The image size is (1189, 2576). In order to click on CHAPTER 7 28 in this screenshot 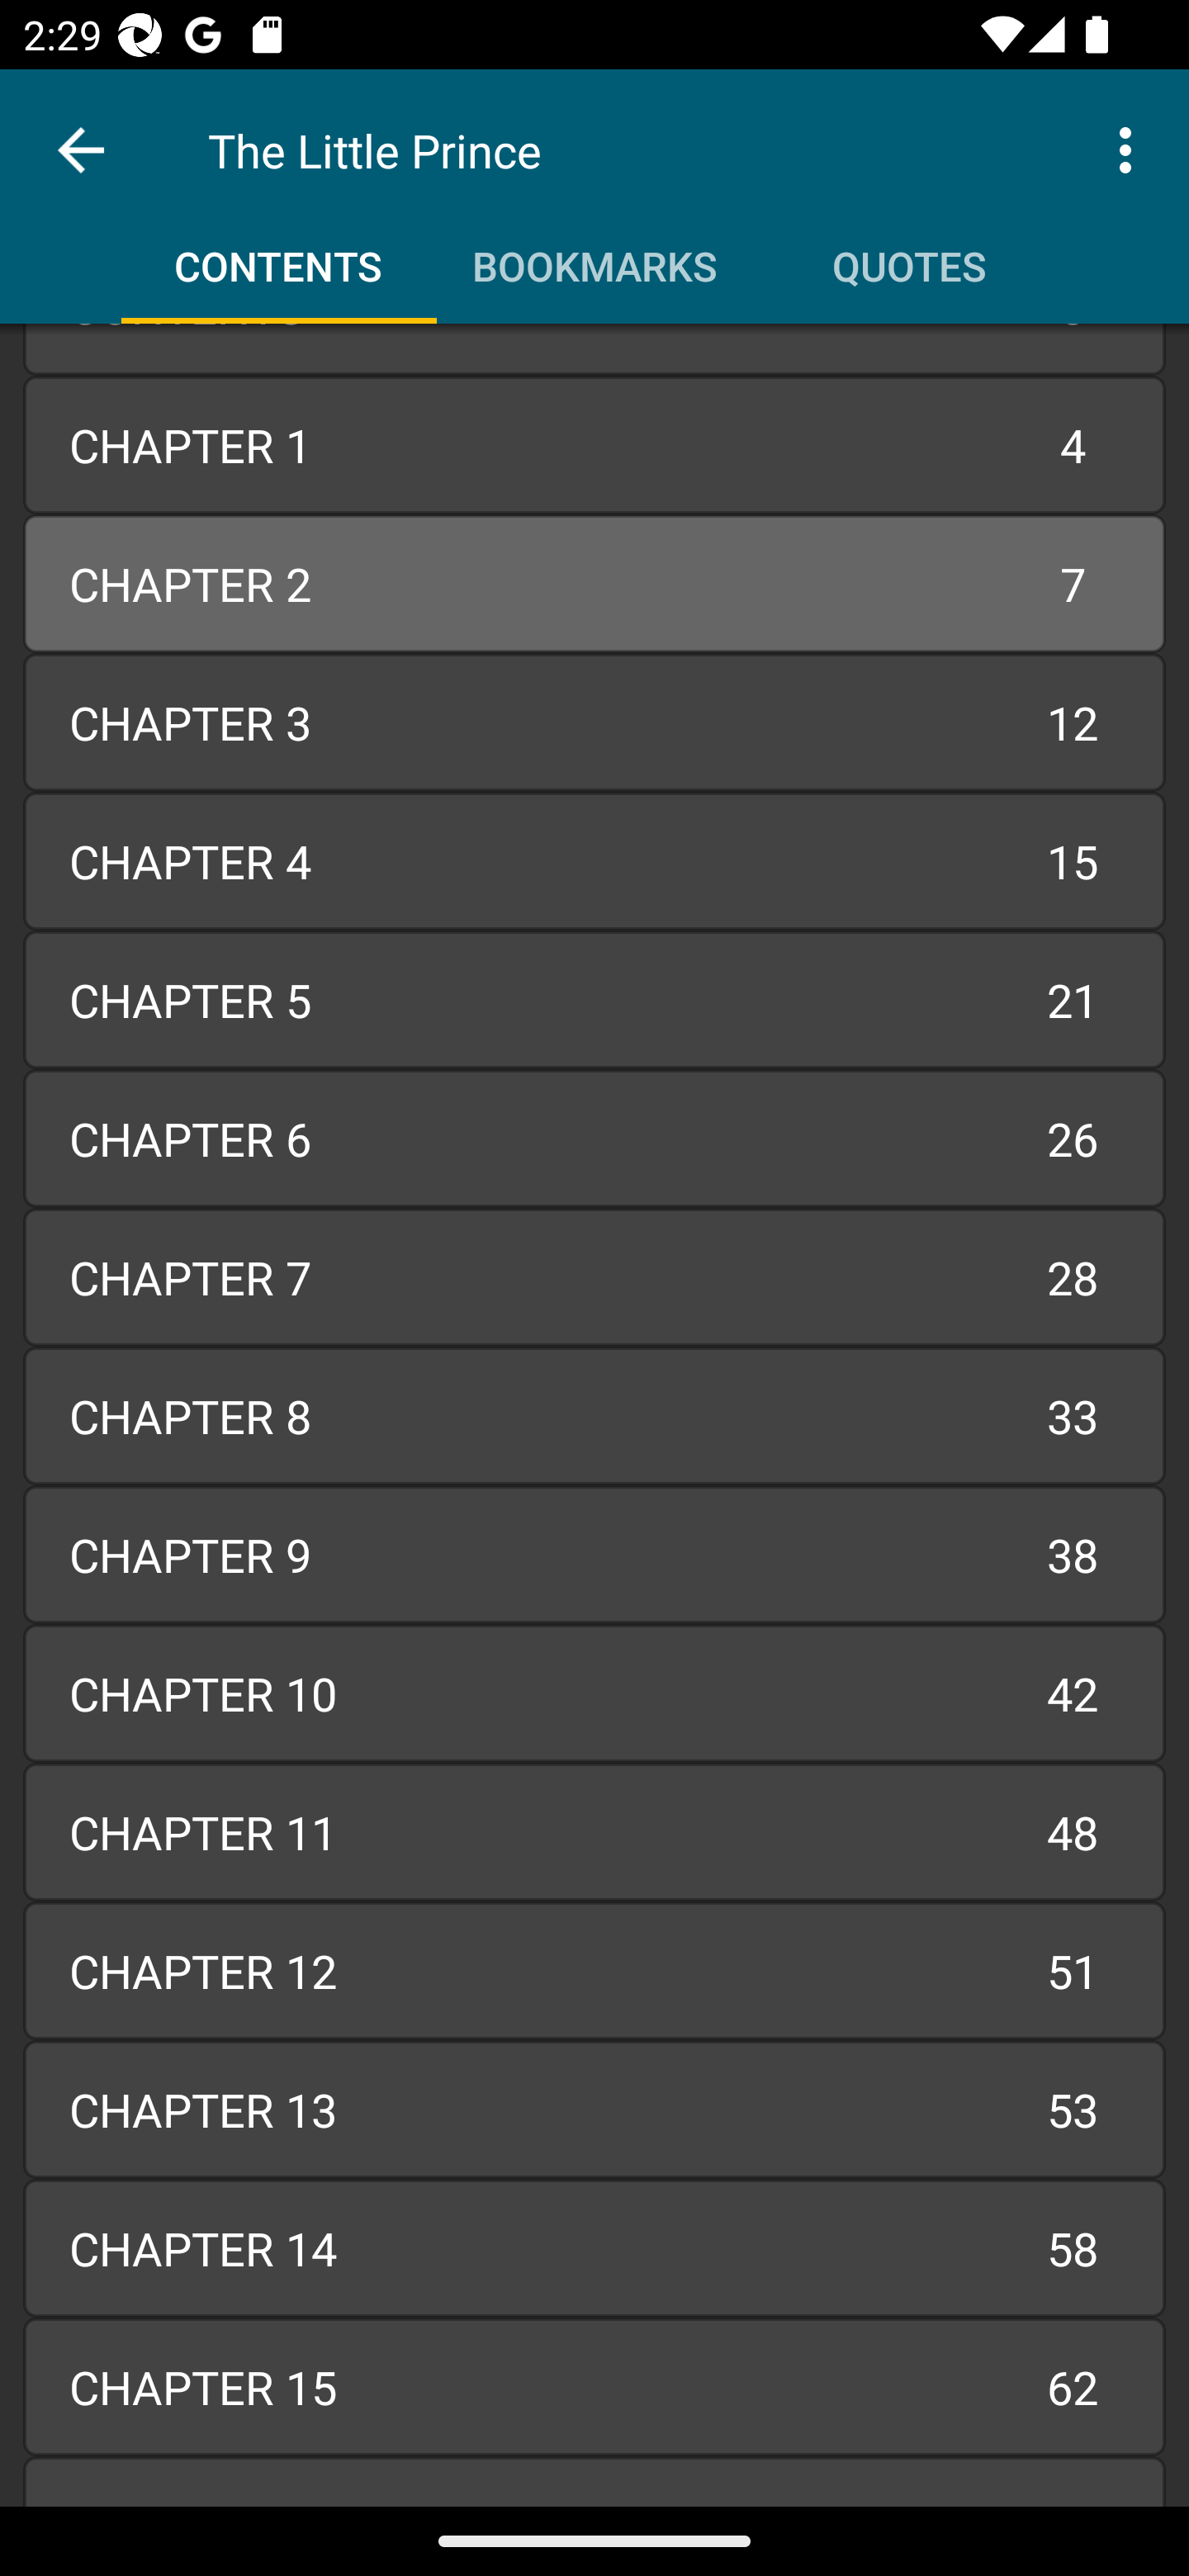, I will do `click(594, 1277)`.